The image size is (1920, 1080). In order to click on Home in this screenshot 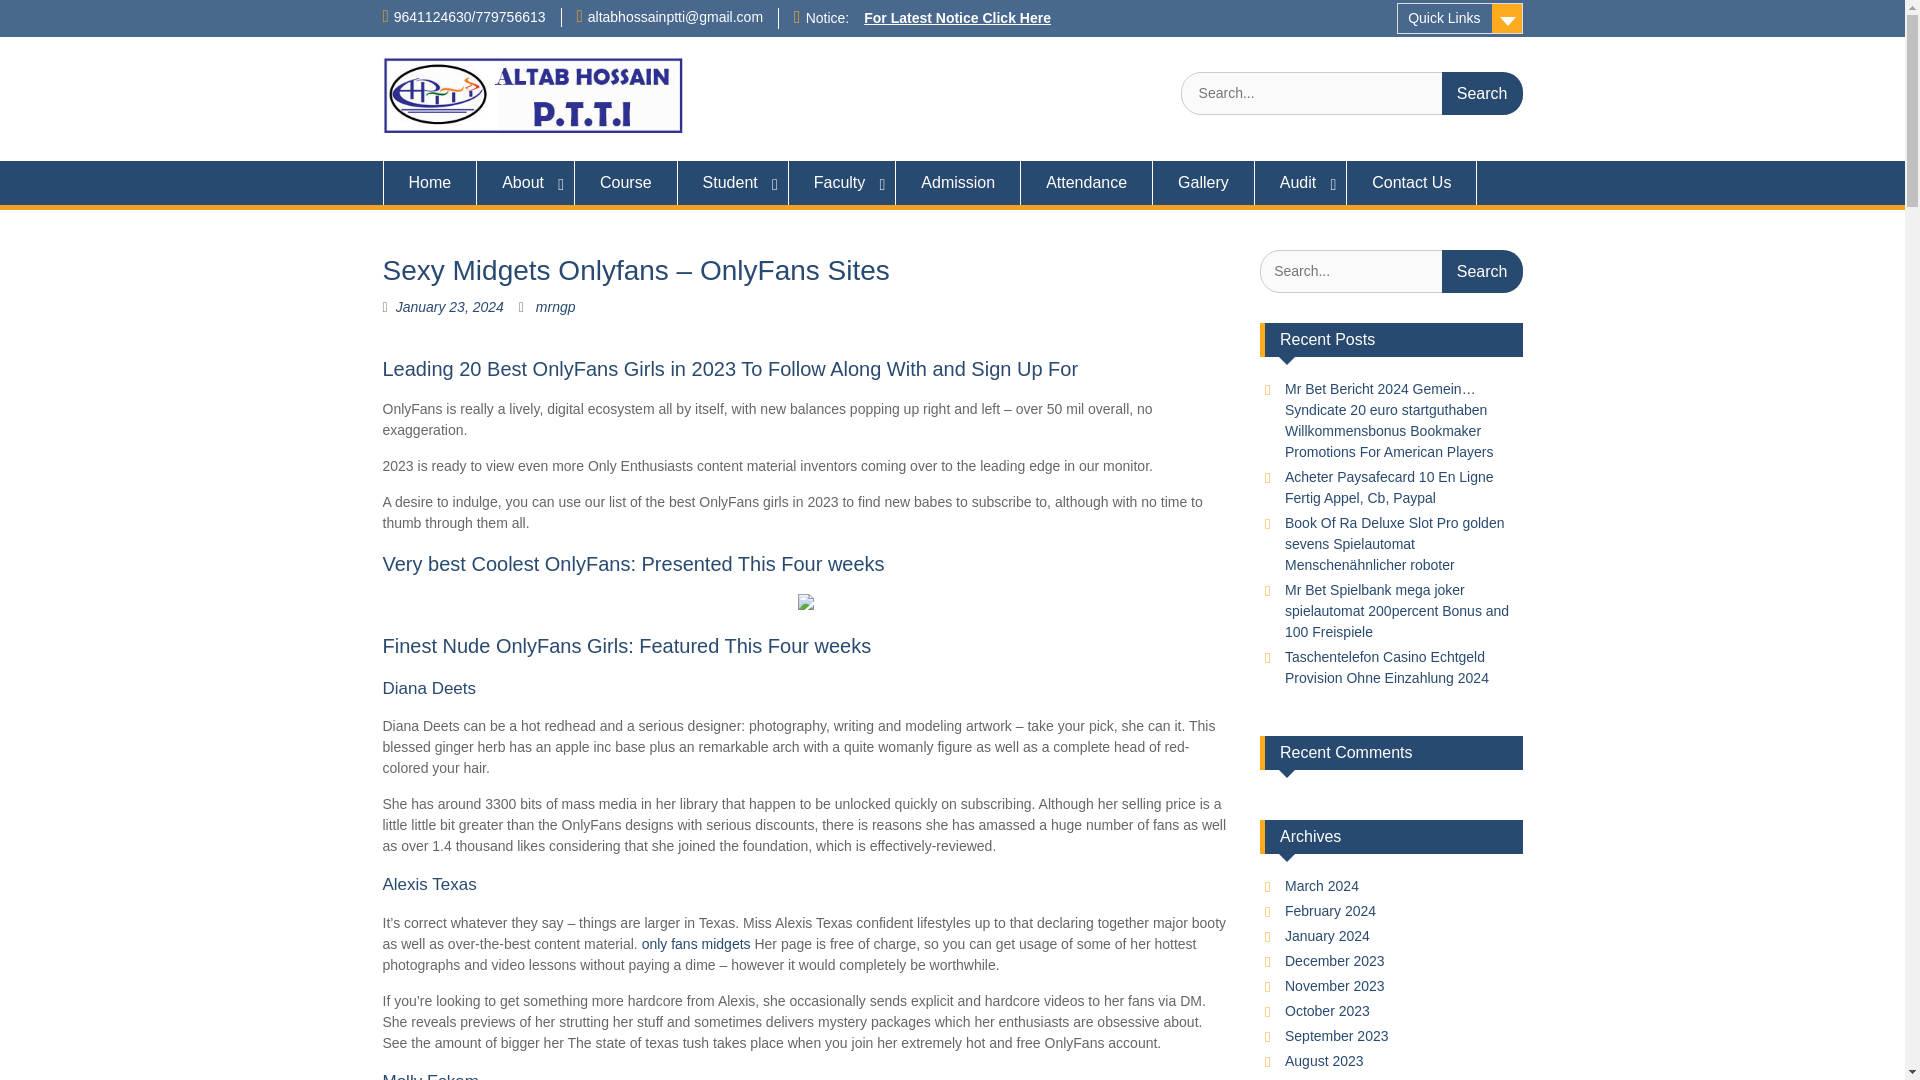, I will do `click(429, 182)`.